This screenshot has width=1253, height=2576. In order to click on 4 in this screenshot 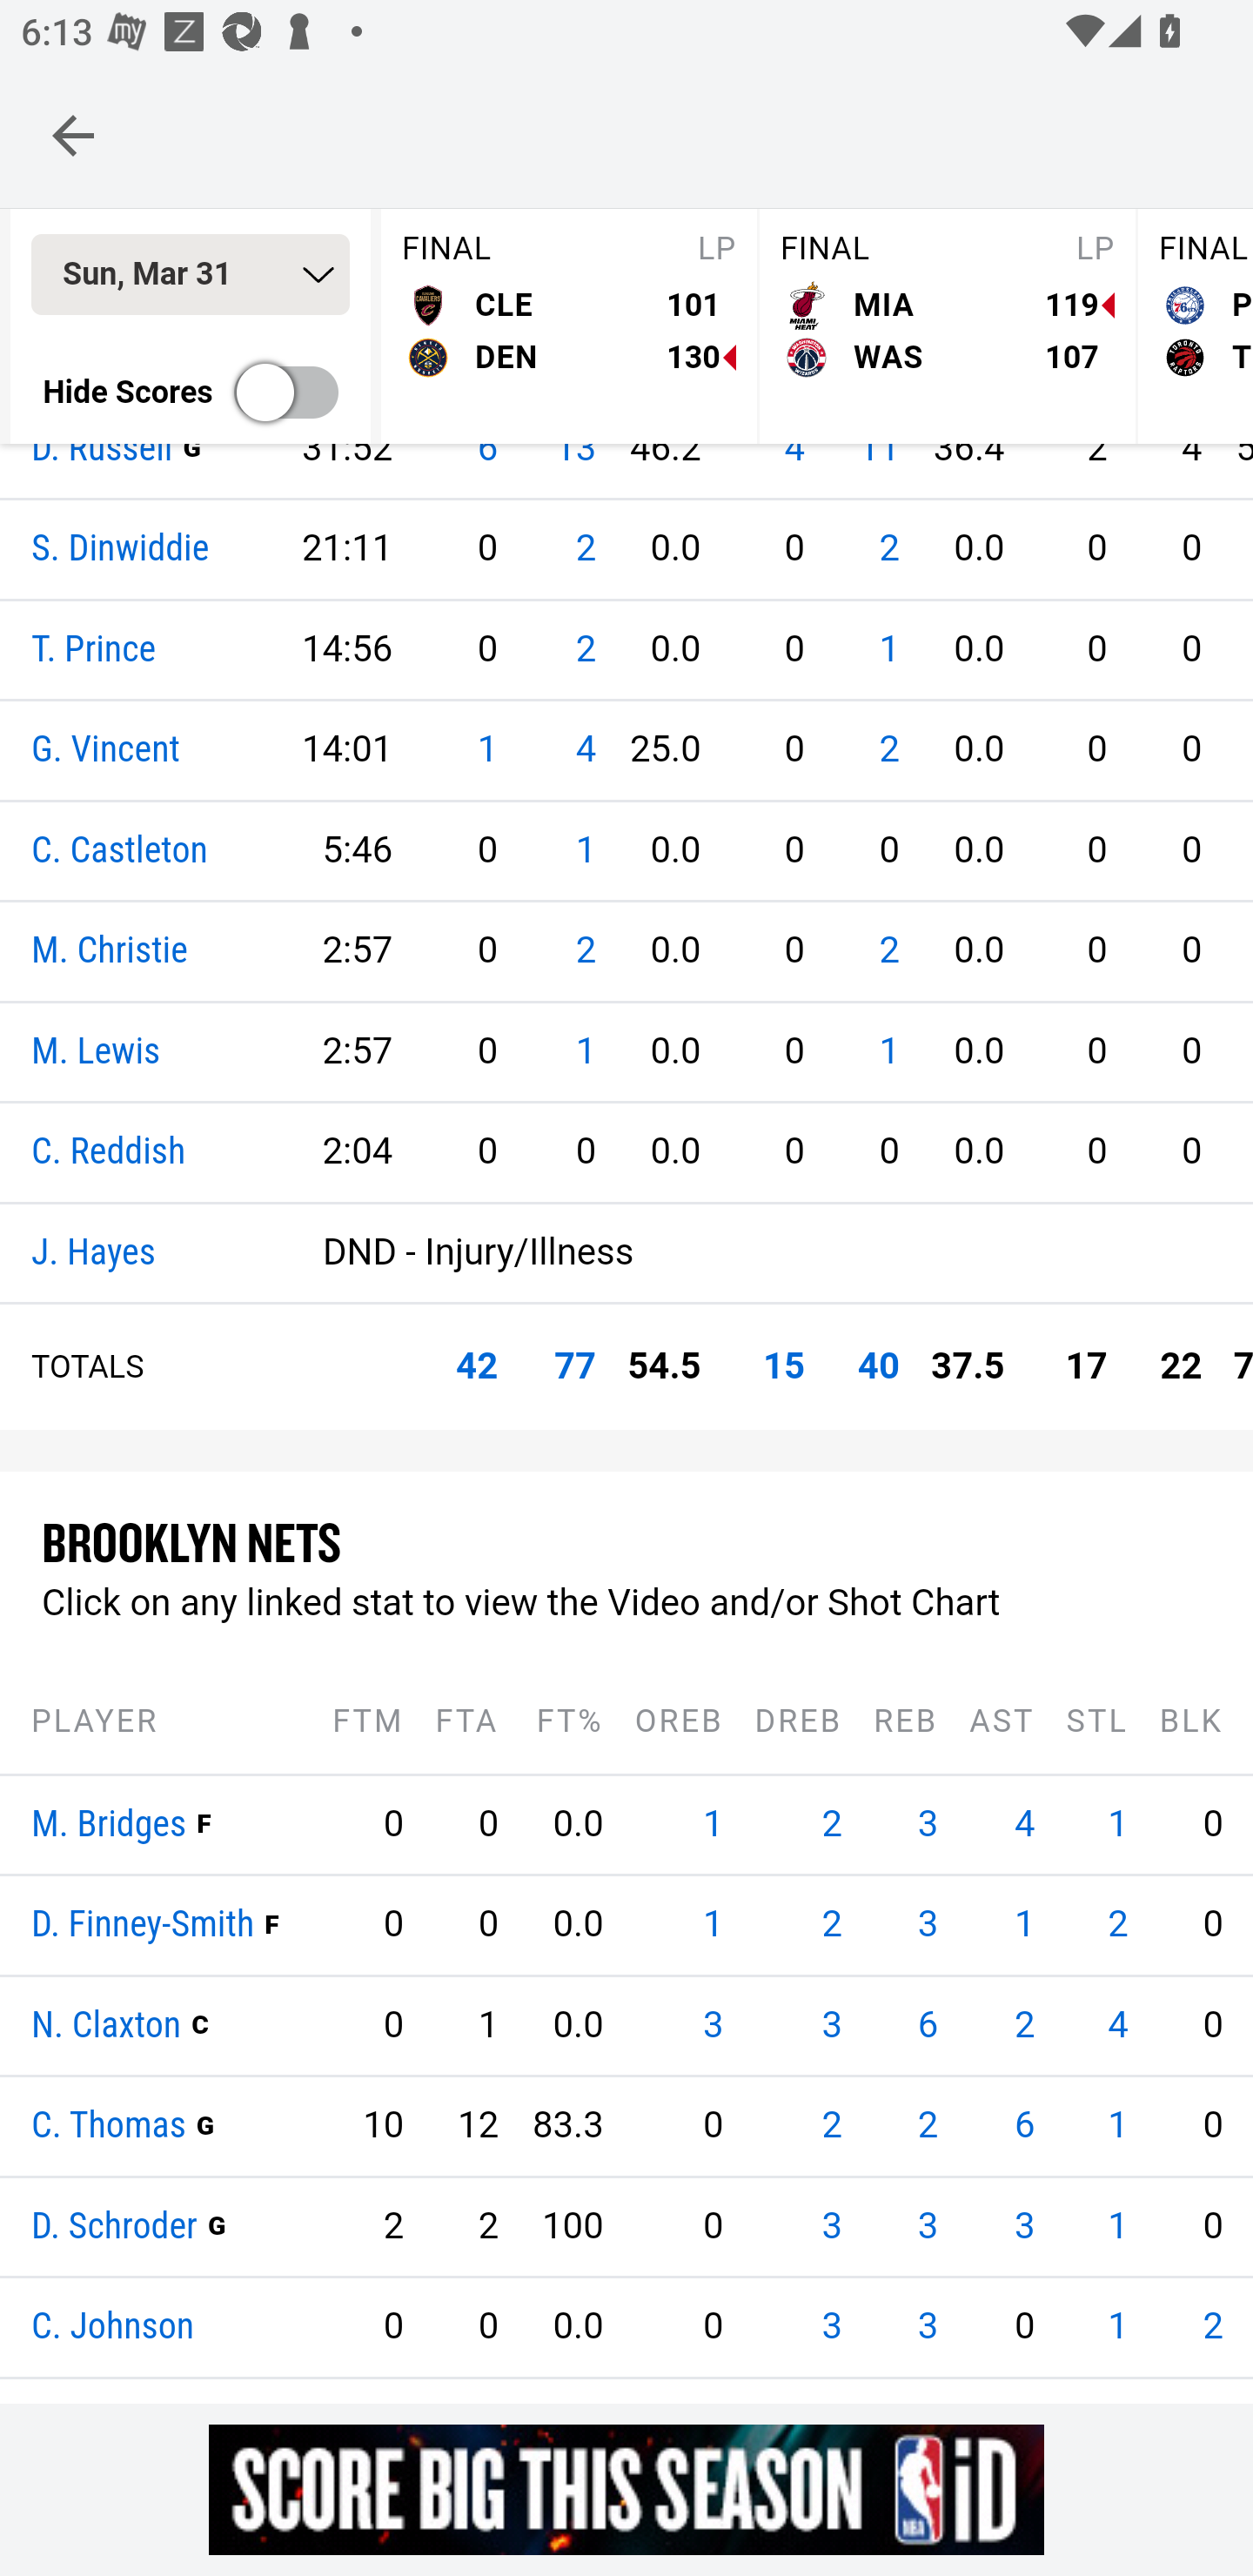, I will do `click(1023, 1825)`.